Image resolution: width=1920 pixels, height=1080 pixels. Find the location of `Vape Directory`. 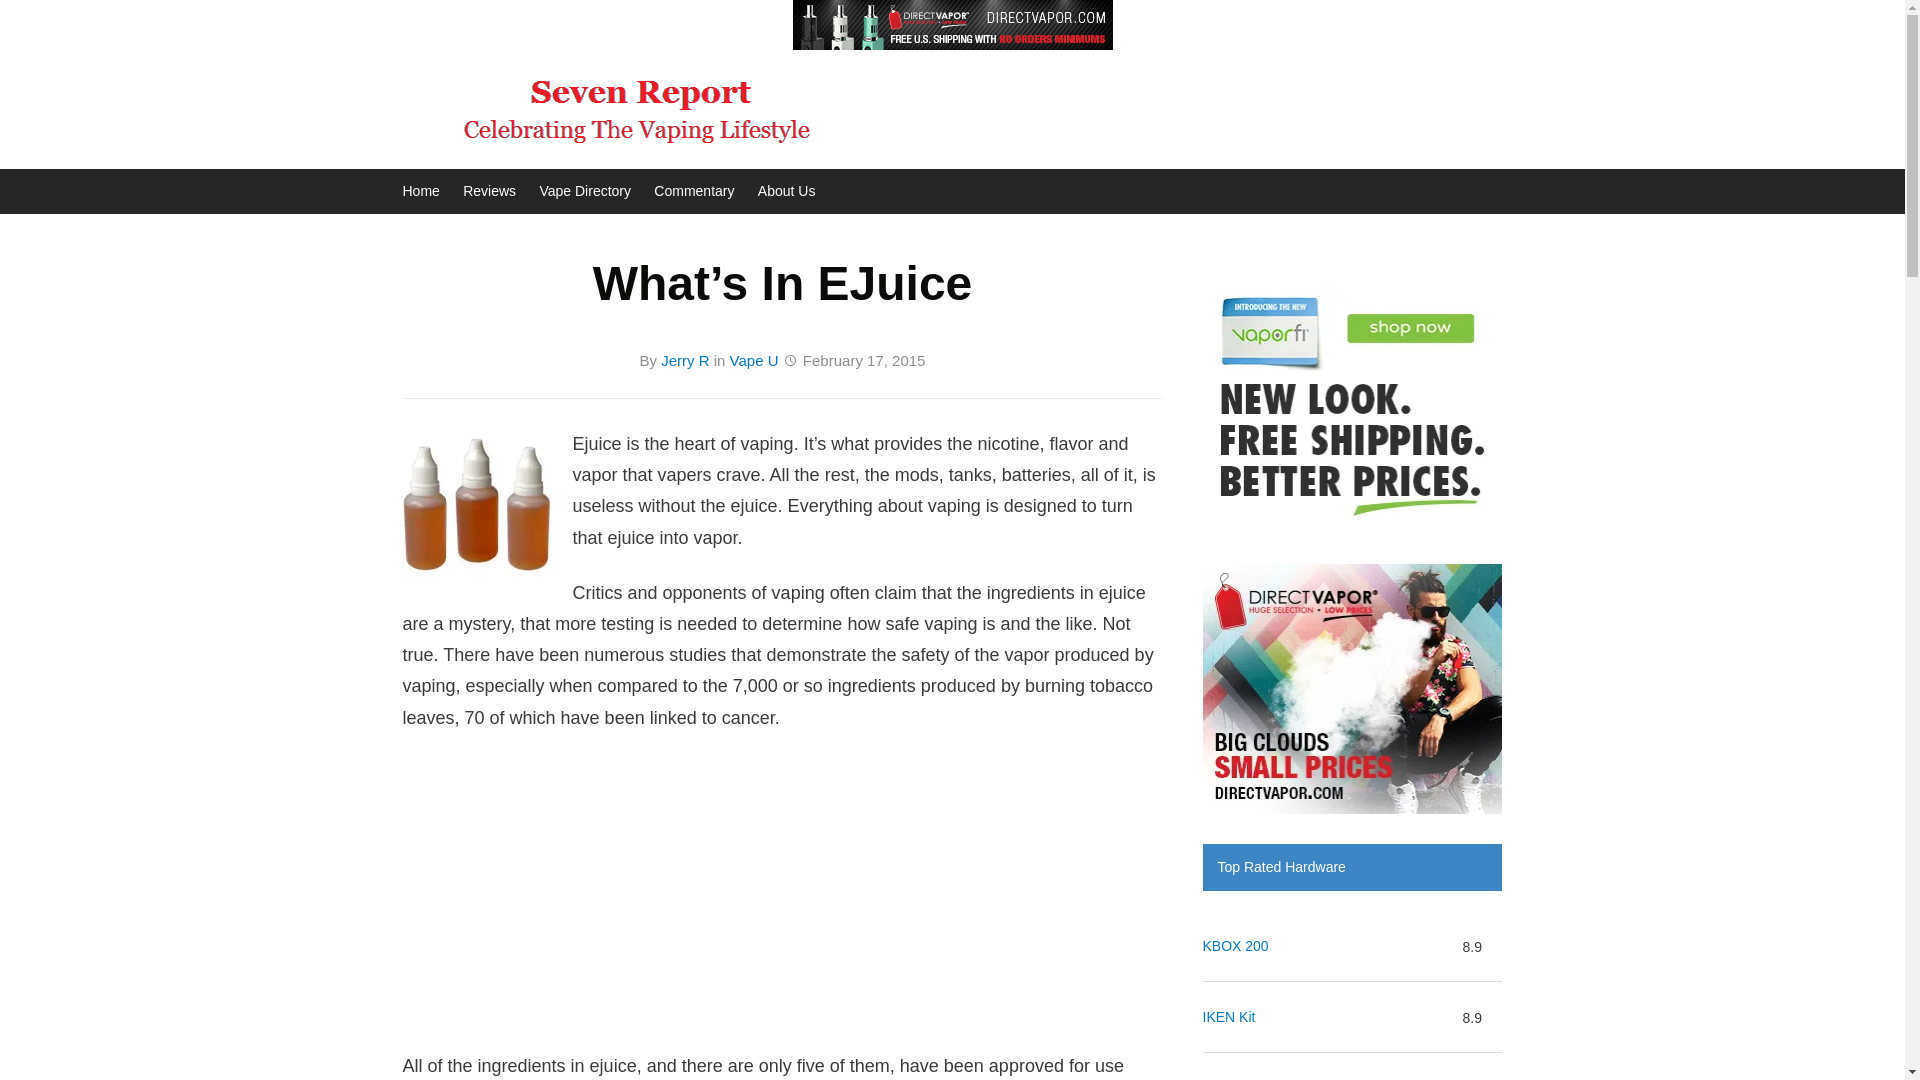

Vape Directory is located at coordinates (585, 190).